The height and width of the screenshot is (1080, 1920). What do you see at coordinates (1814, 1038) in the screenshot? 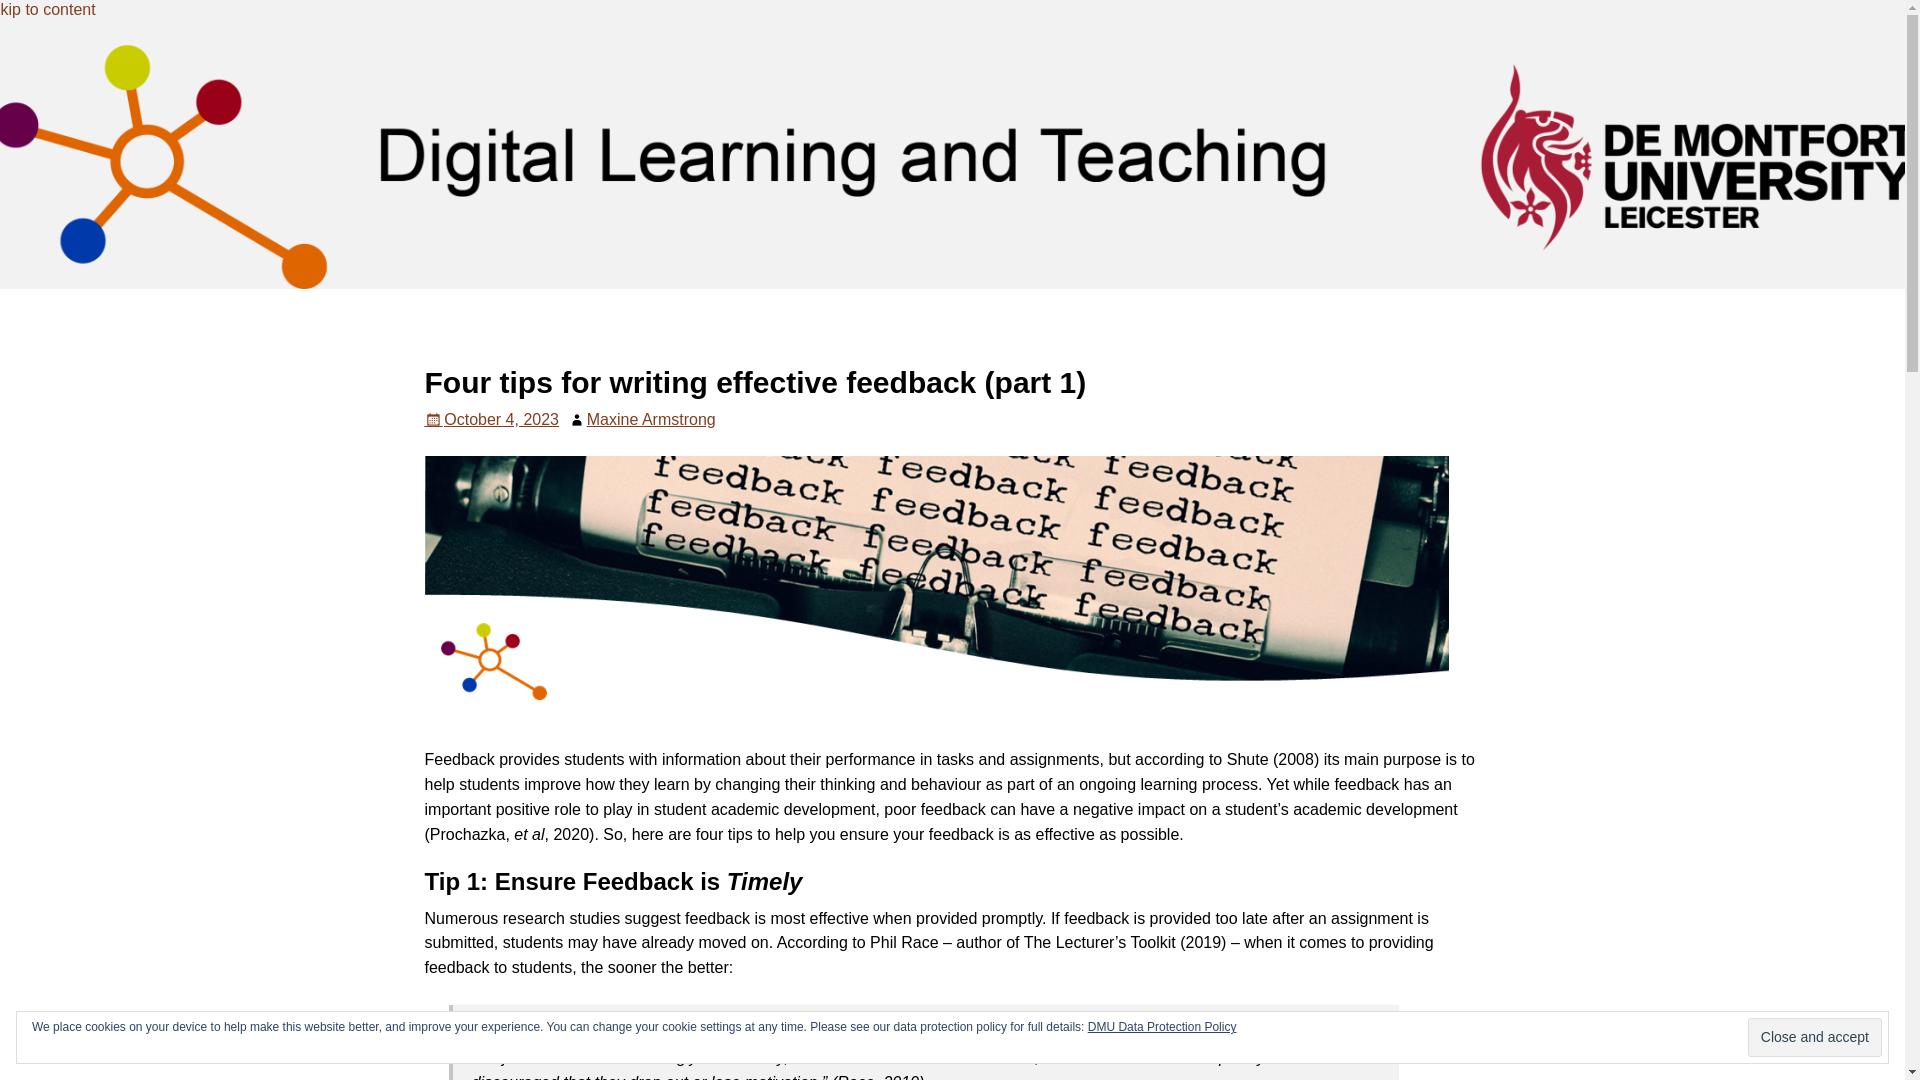
I see `Close and accept` at bounding box center [1814, 1038].